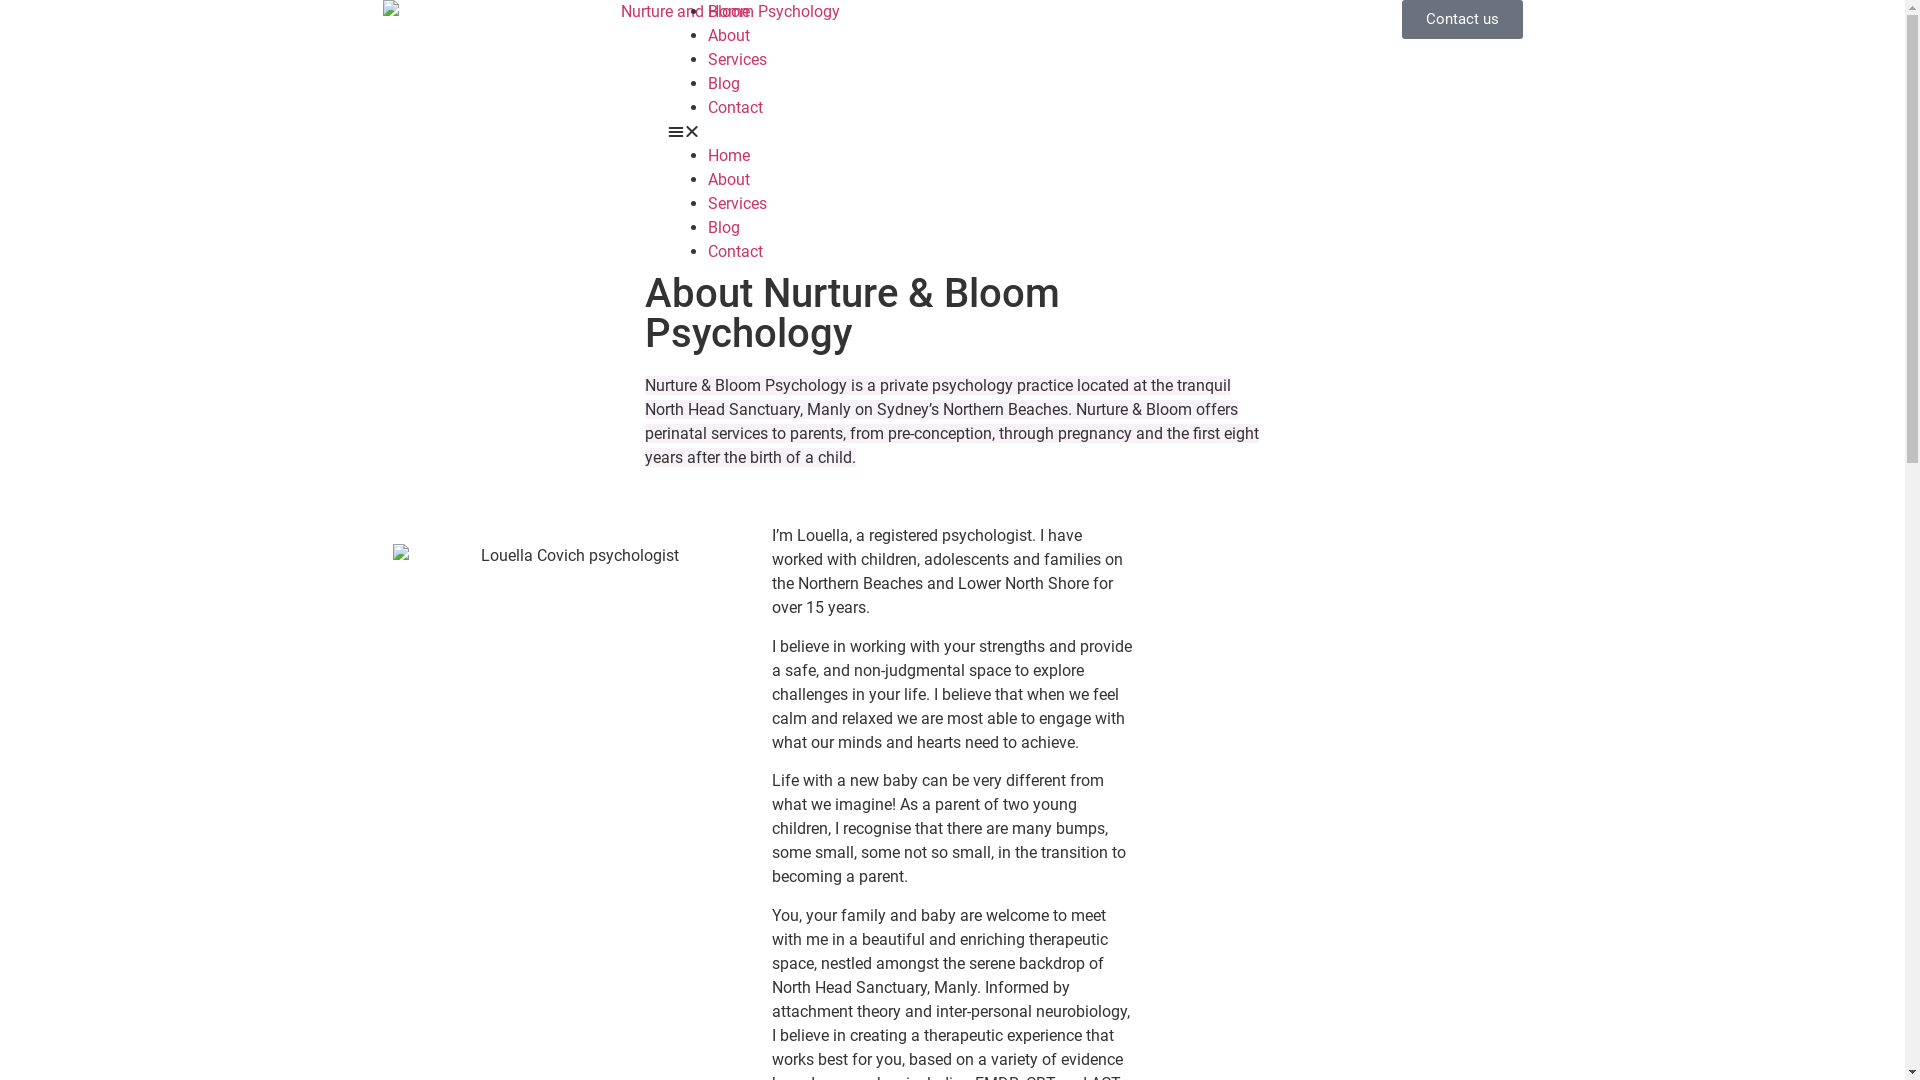 This screenshot has width=1920, height=1080. I want to click on Contact us, so click(1462, 19).